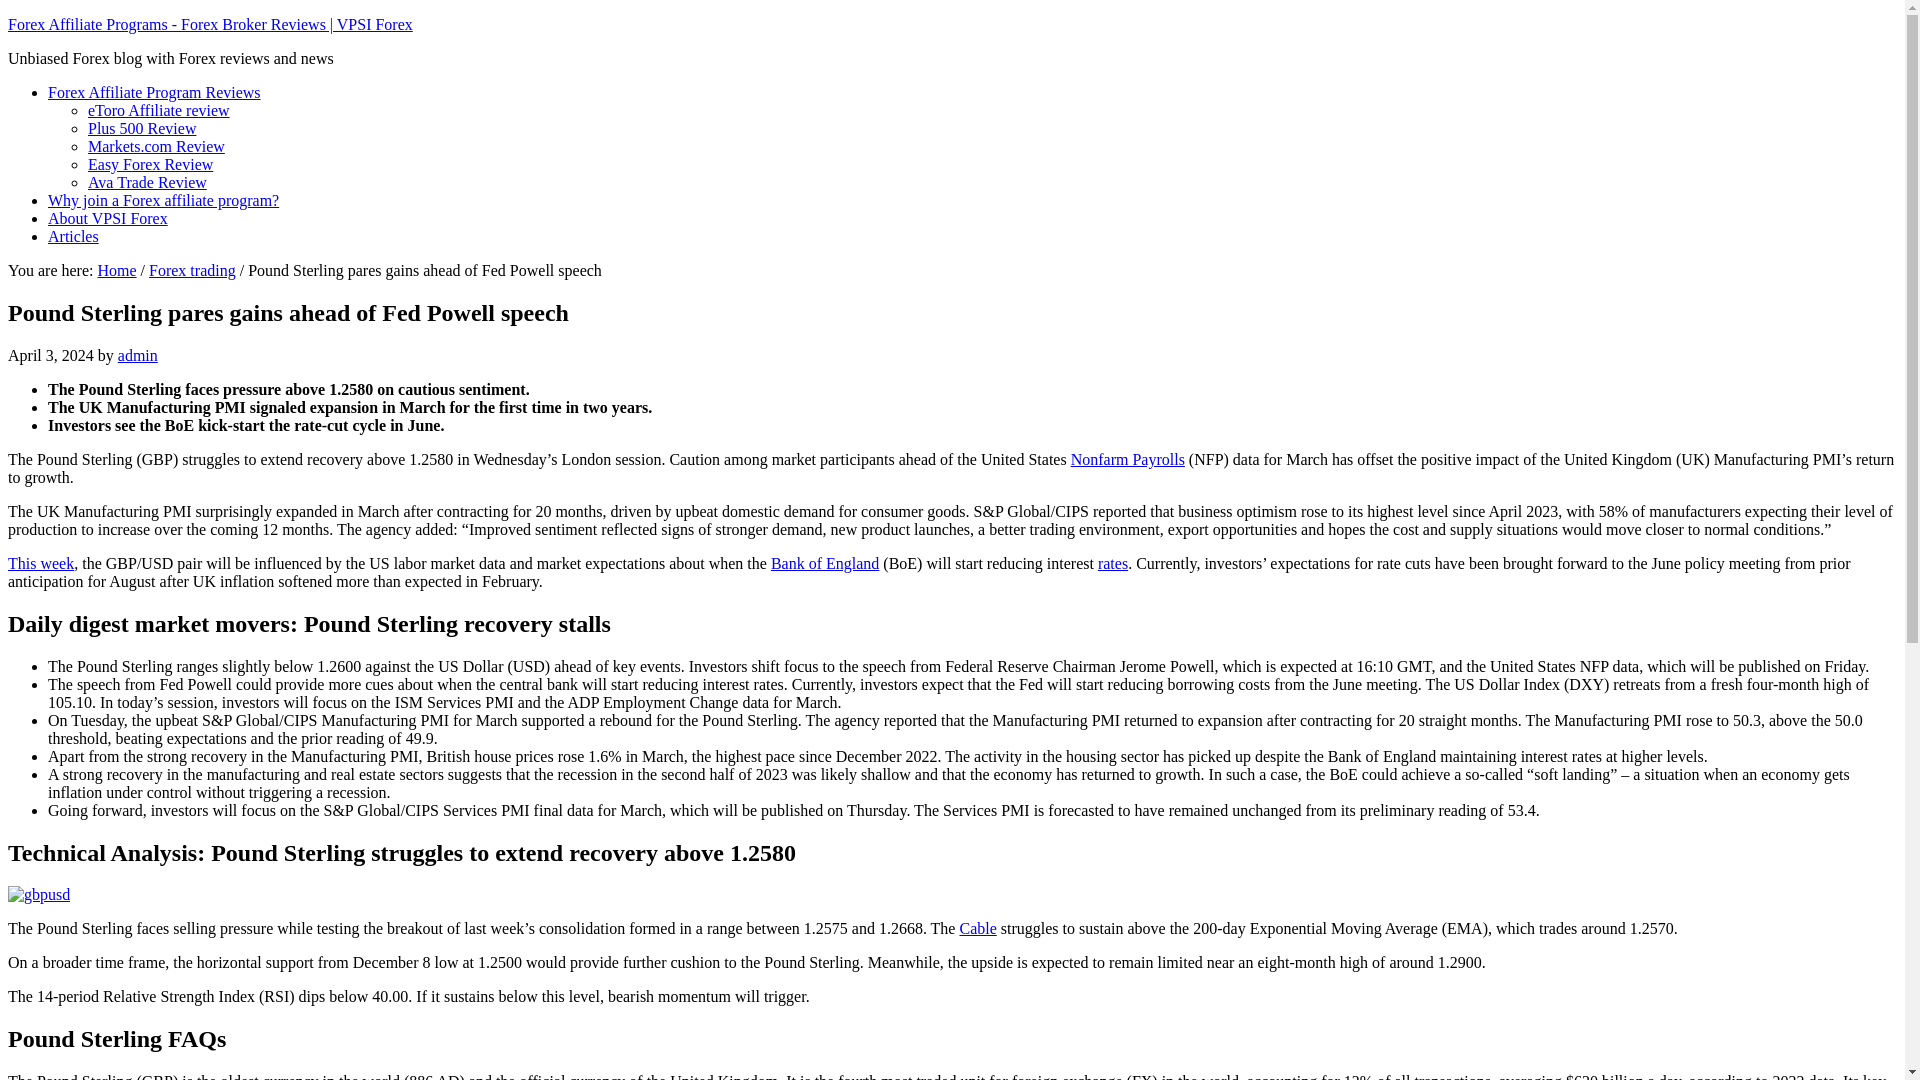 This screenshot has height=1080, width=1920. I want to click on Ava Trade Review, so click(148, 182).